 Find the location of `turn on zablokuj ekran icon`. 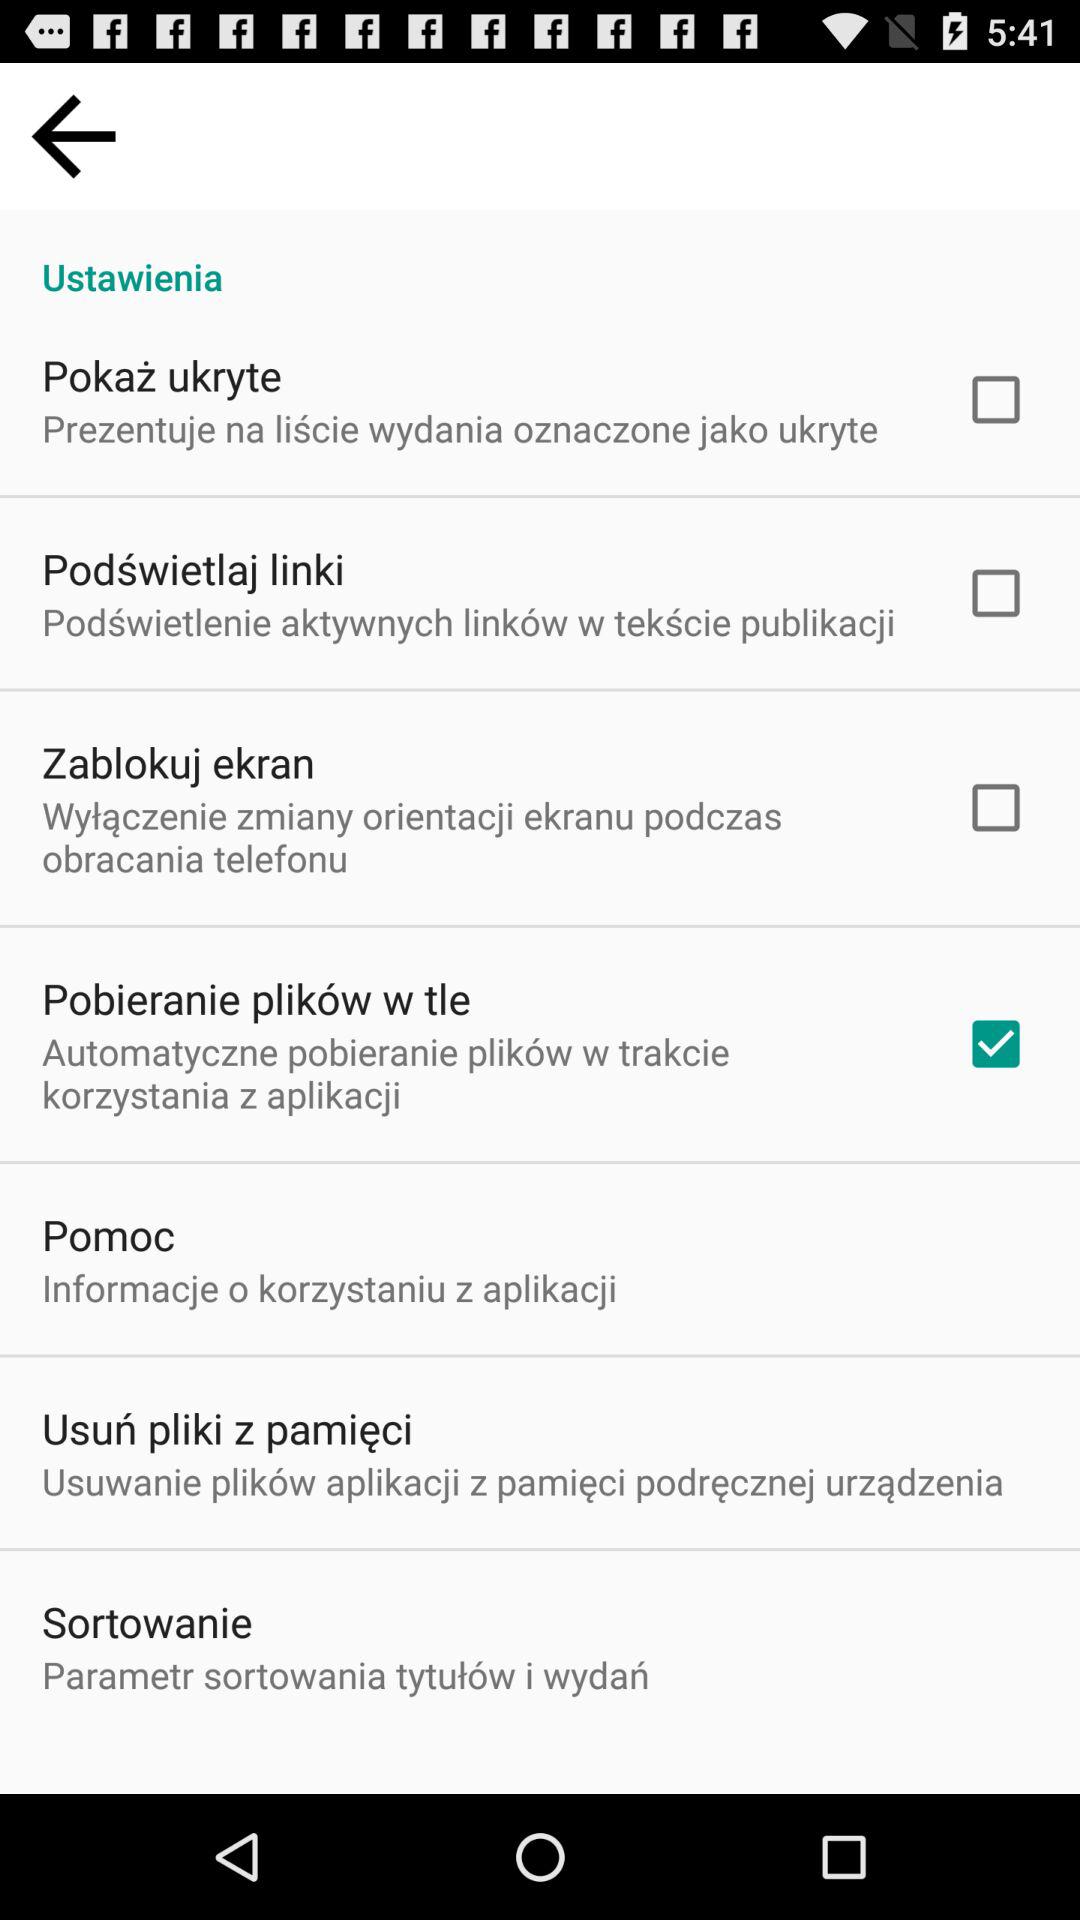

turn on zablokuj ekran icon is located at coordinates (178, 762).